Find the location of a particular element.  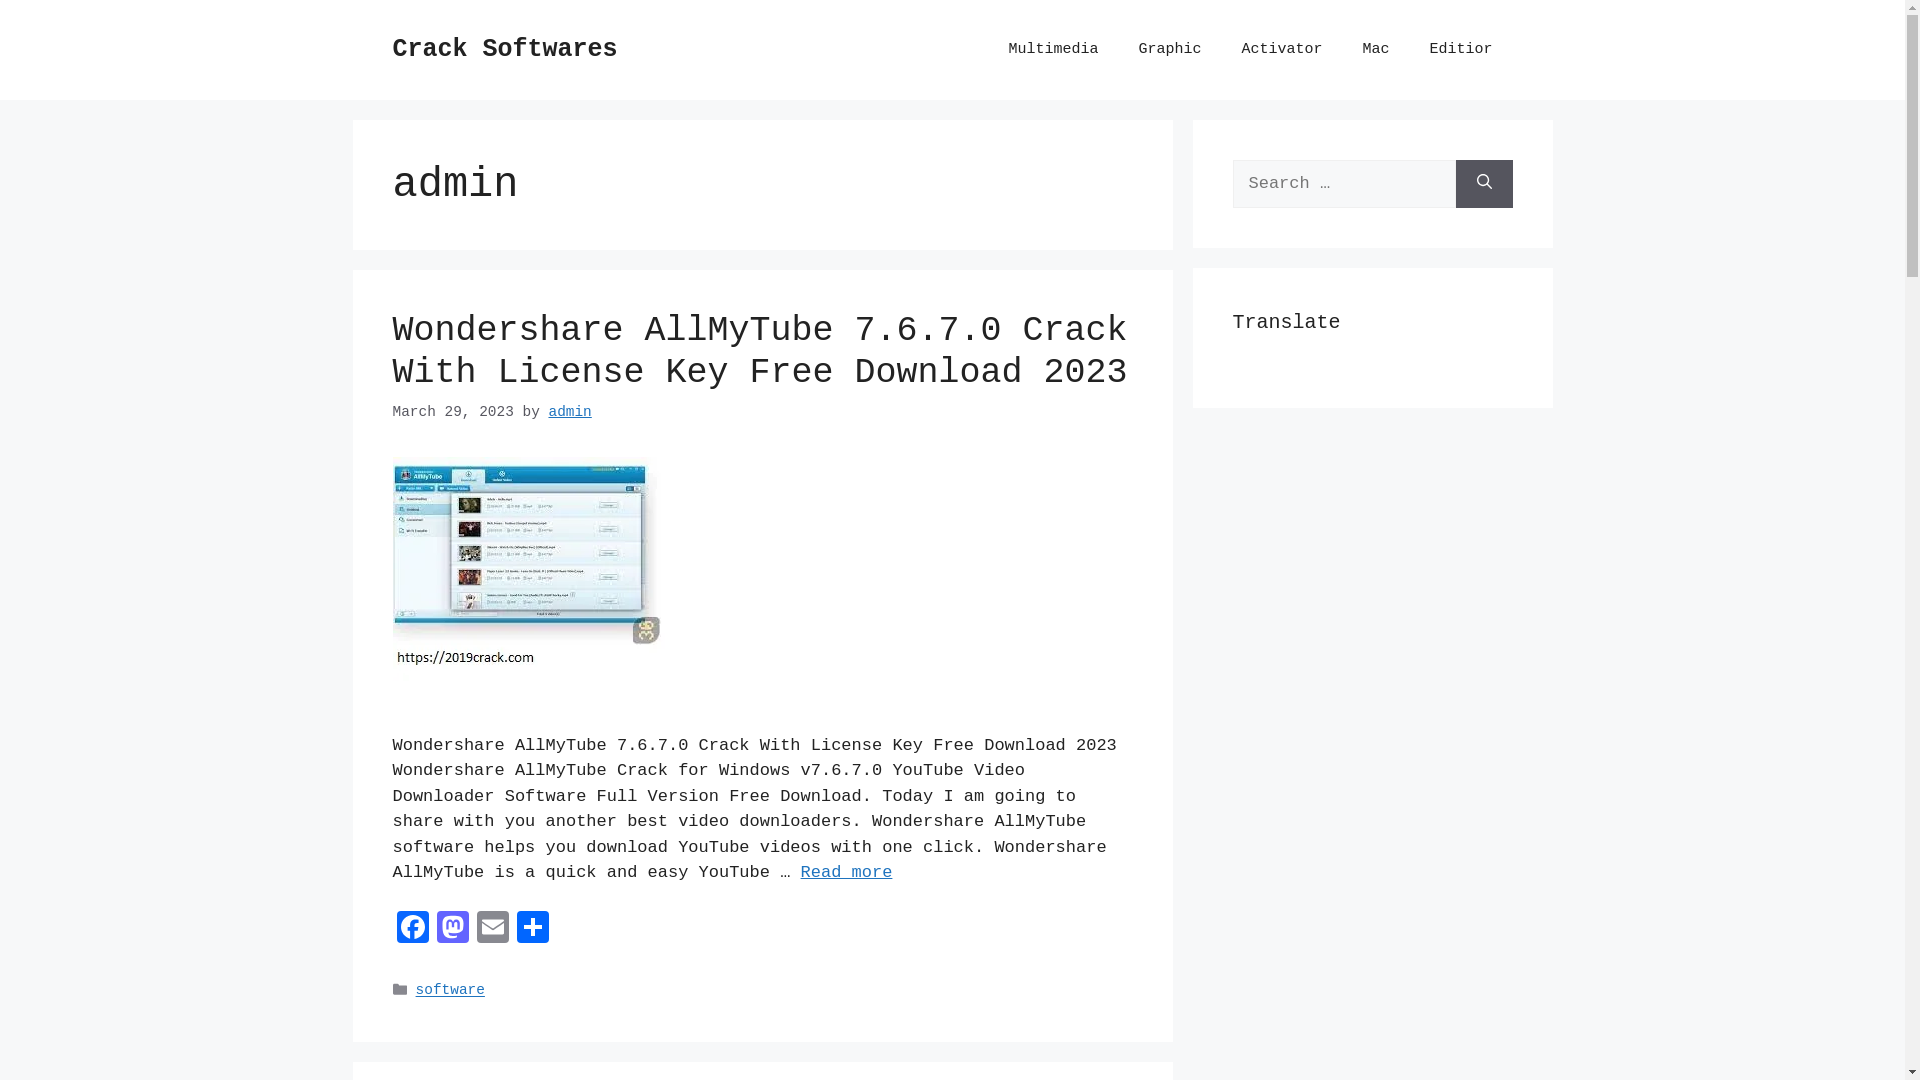

Activator is located at coordinates (1282, 50).